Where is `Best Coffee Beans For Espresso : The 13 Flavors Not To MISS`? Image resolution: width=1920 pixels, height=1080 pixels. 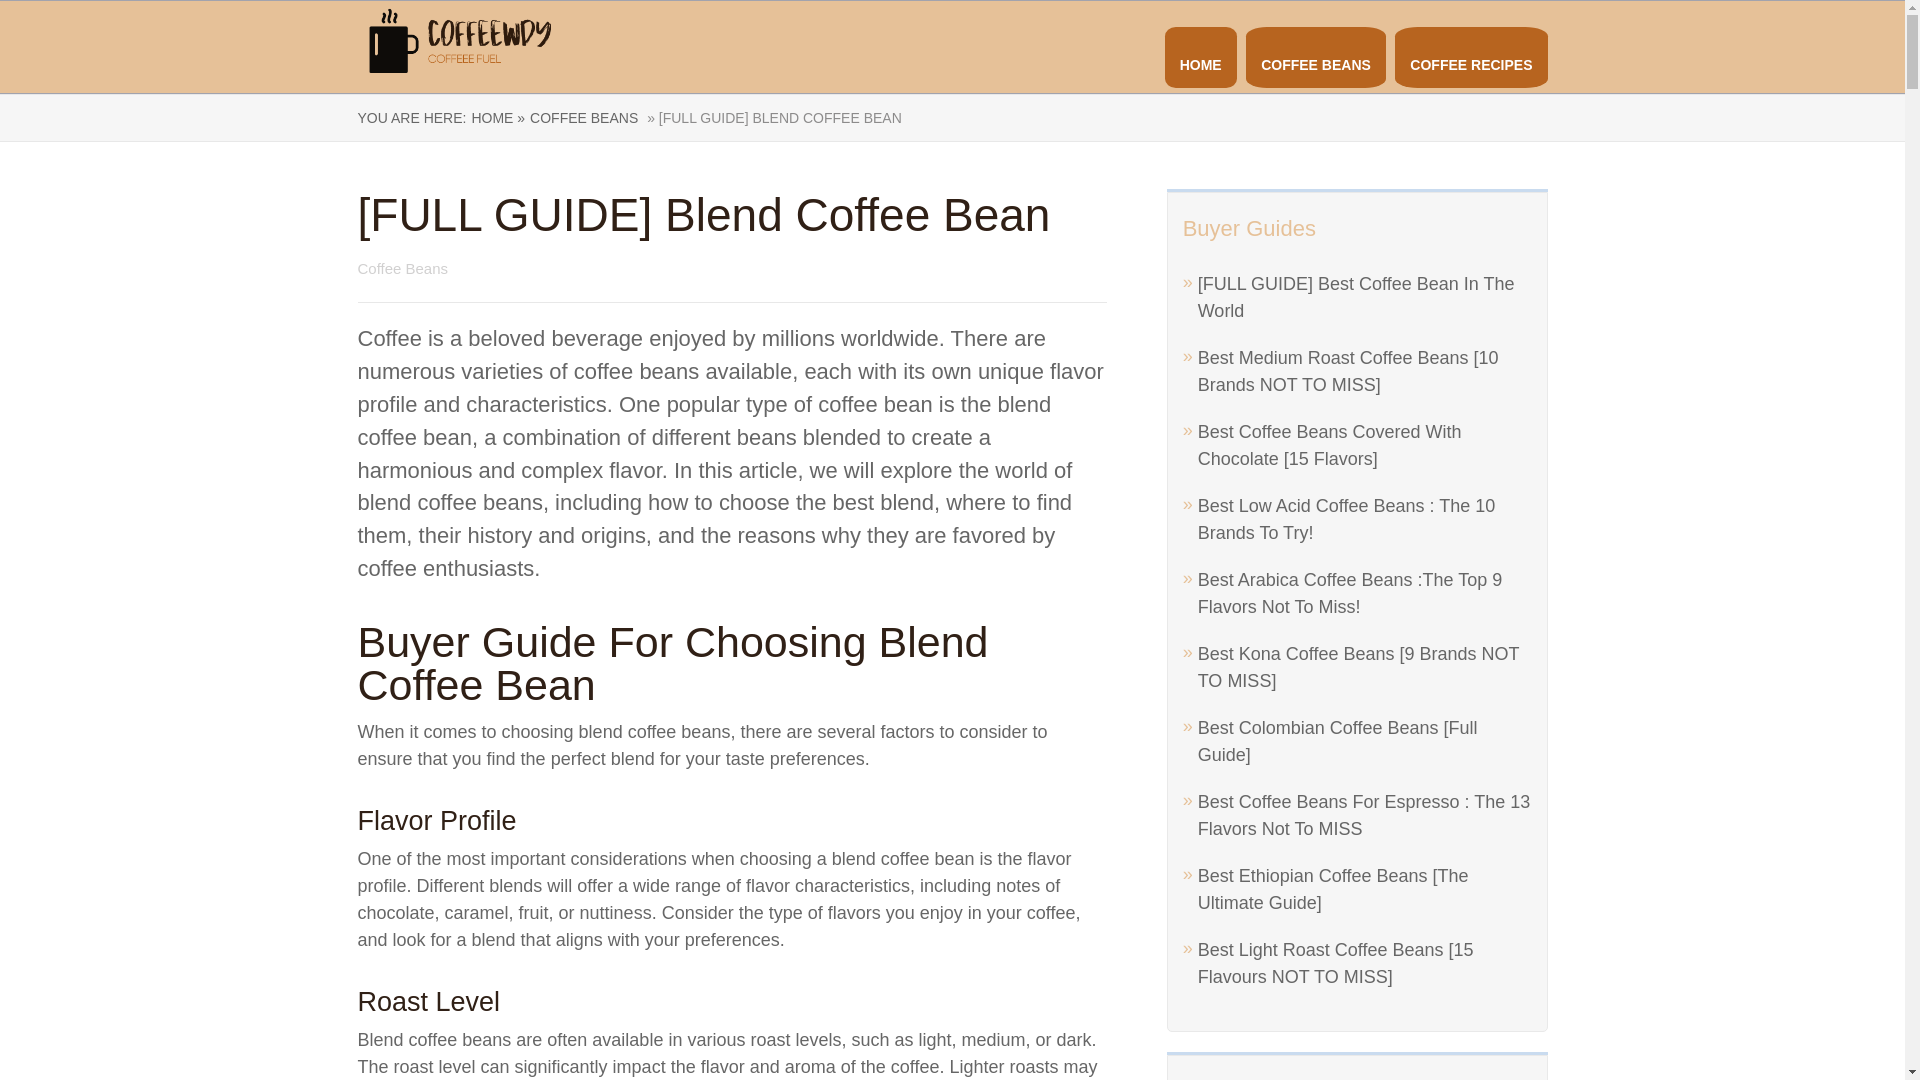
Best Coffee Beans For Espresso : The 13 Flavors Not To MISS is located at coordinates (1364, 815).